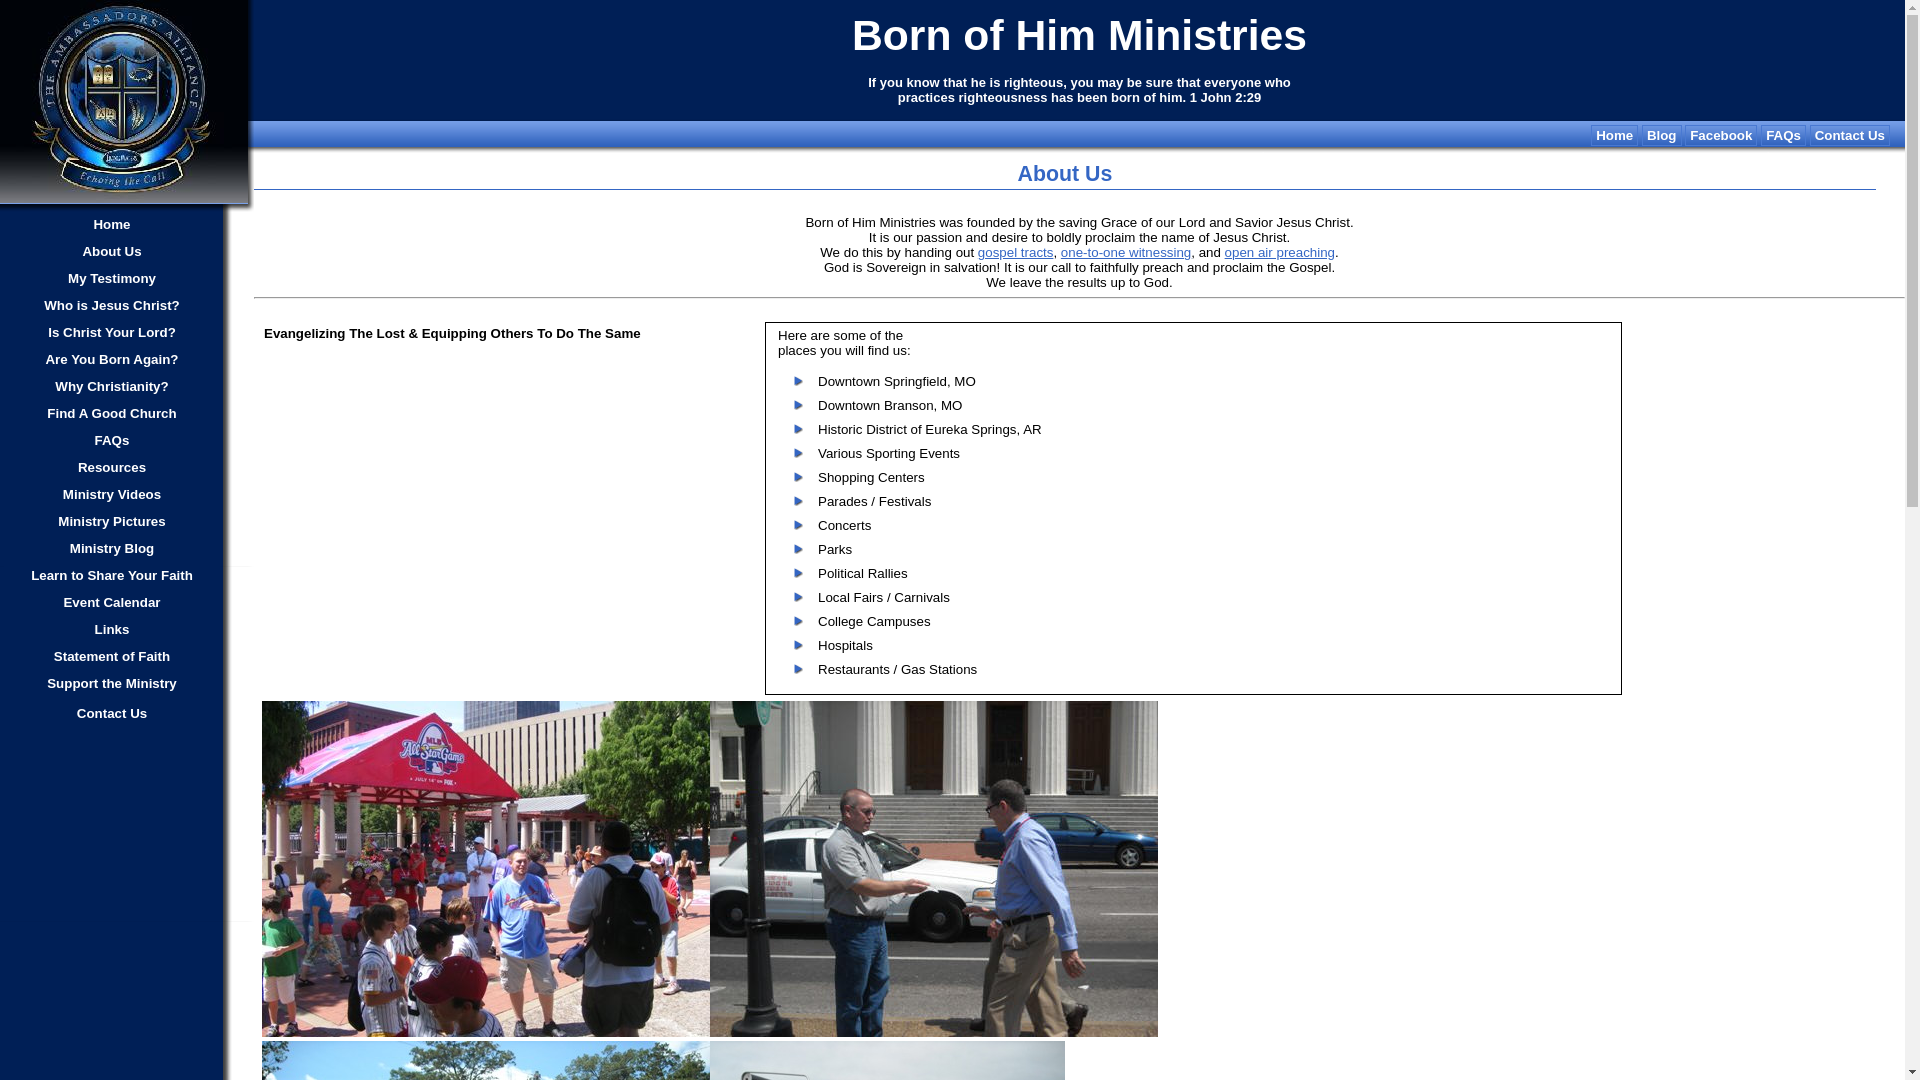  What do you see at coordinates (112, 413) in the screenshot?
I see `Find A Good Church` at bounding box center [112, 413].